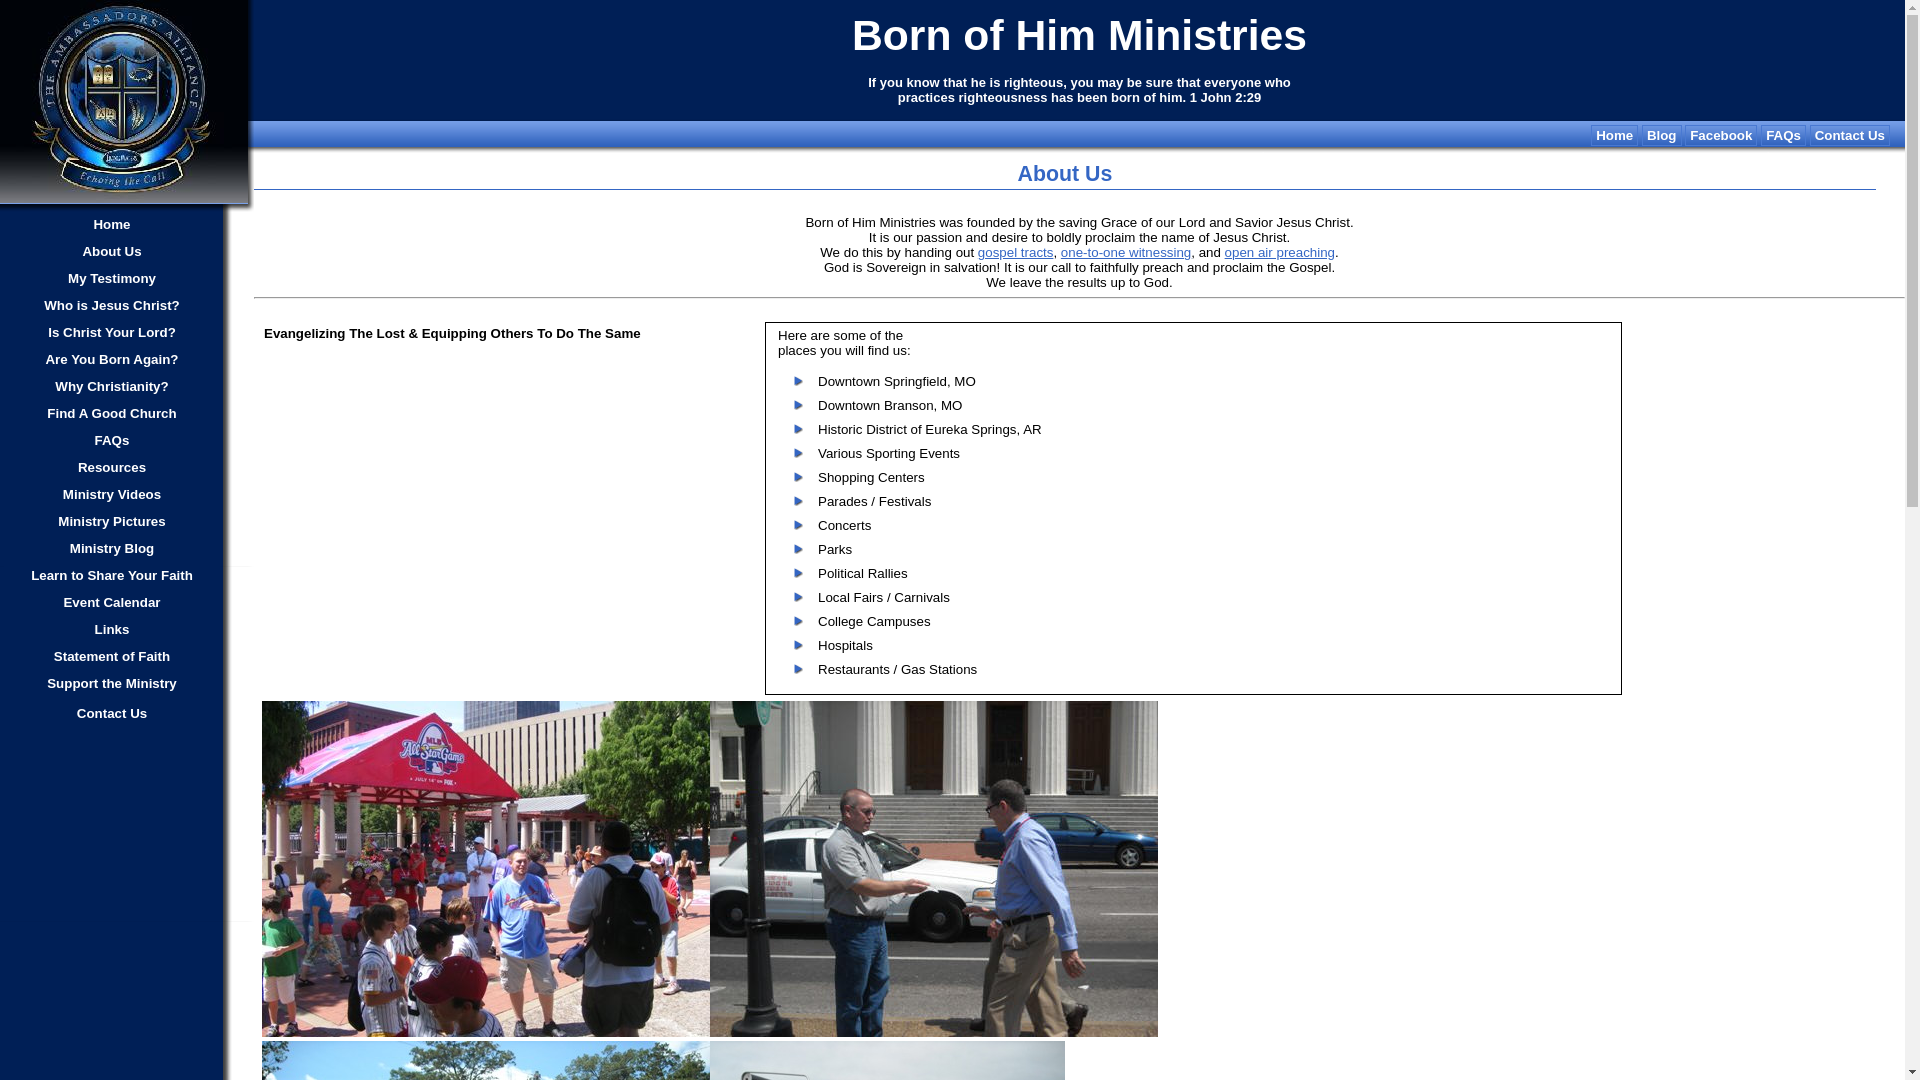  What do you see at coordinates (112, 413) in the screenshot?
I see `Find A Good Church` at bounding box center [112, 413].